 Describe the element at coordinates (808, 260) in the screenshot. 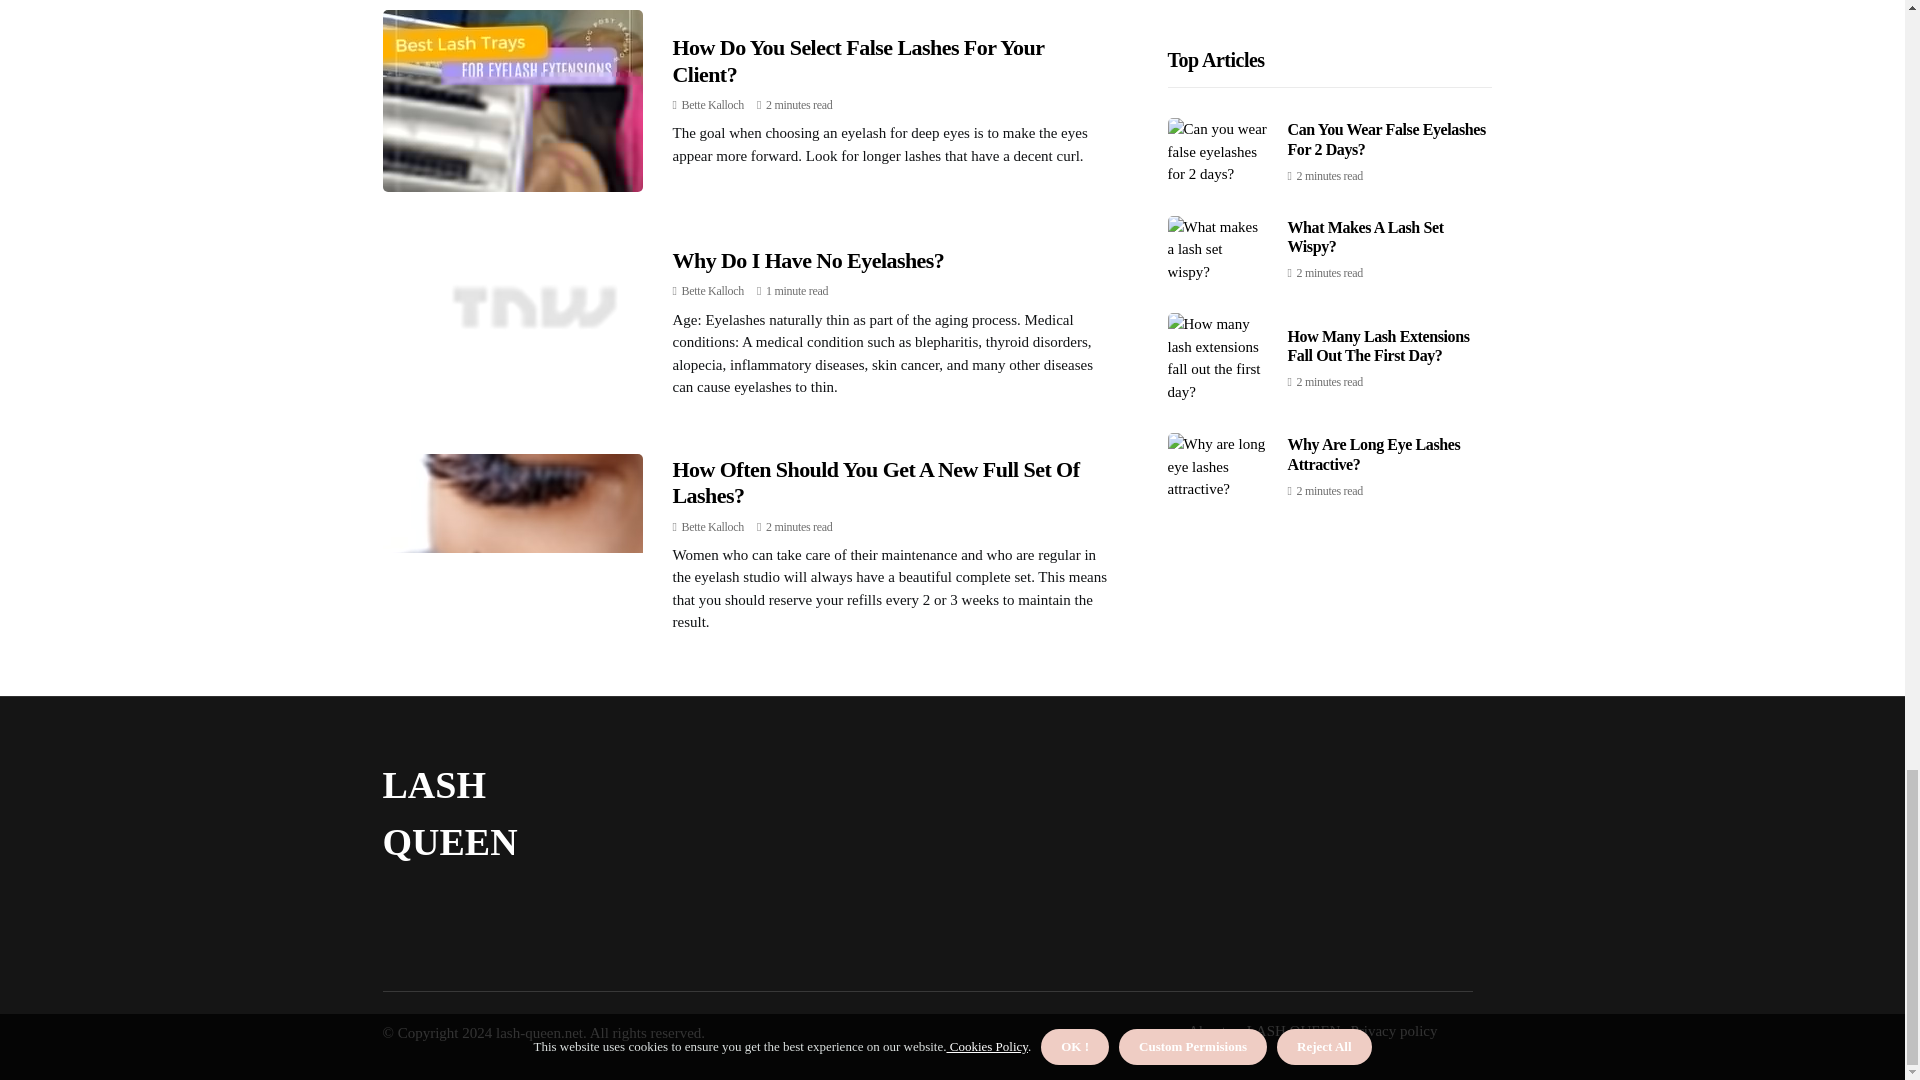

I see `Why Do I Have No Eyelashes?` at that location.